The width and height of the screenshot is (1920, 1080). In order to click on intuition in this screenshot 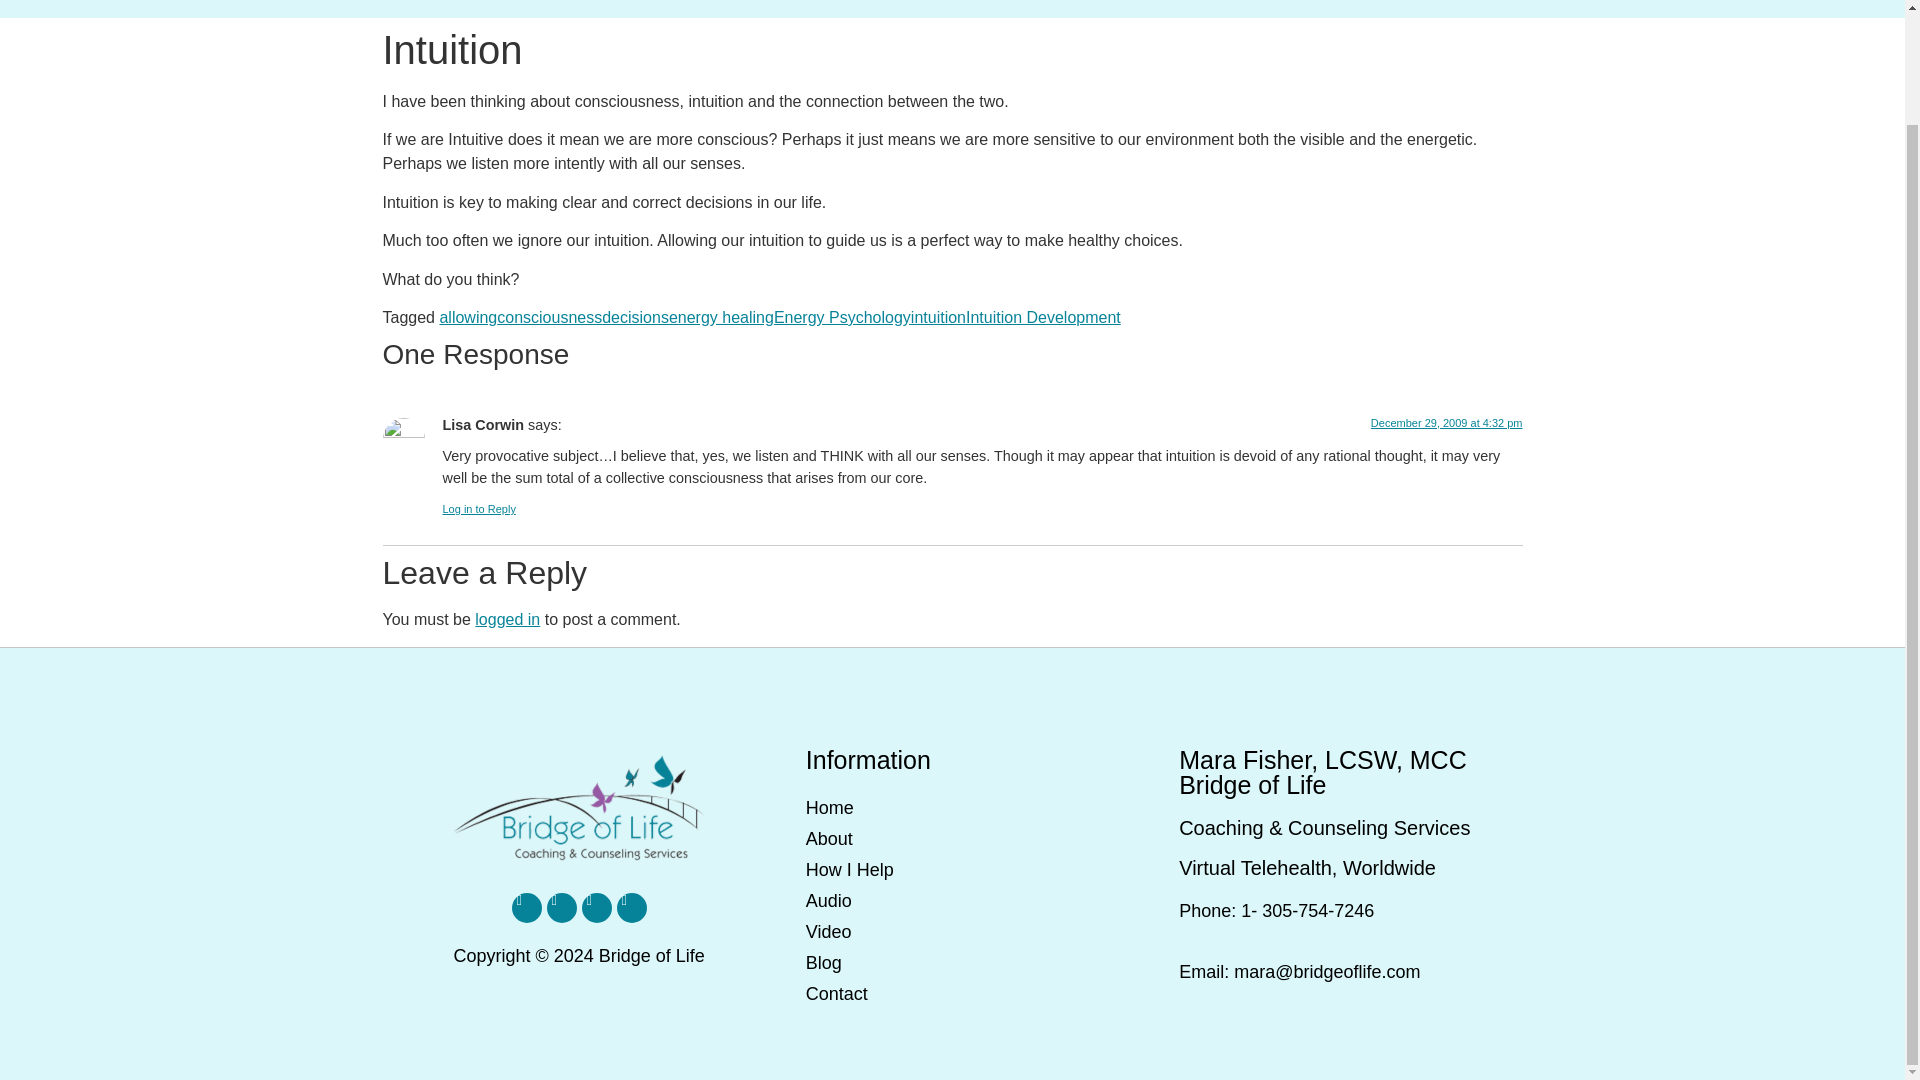, I will do `click(938, 317)`.